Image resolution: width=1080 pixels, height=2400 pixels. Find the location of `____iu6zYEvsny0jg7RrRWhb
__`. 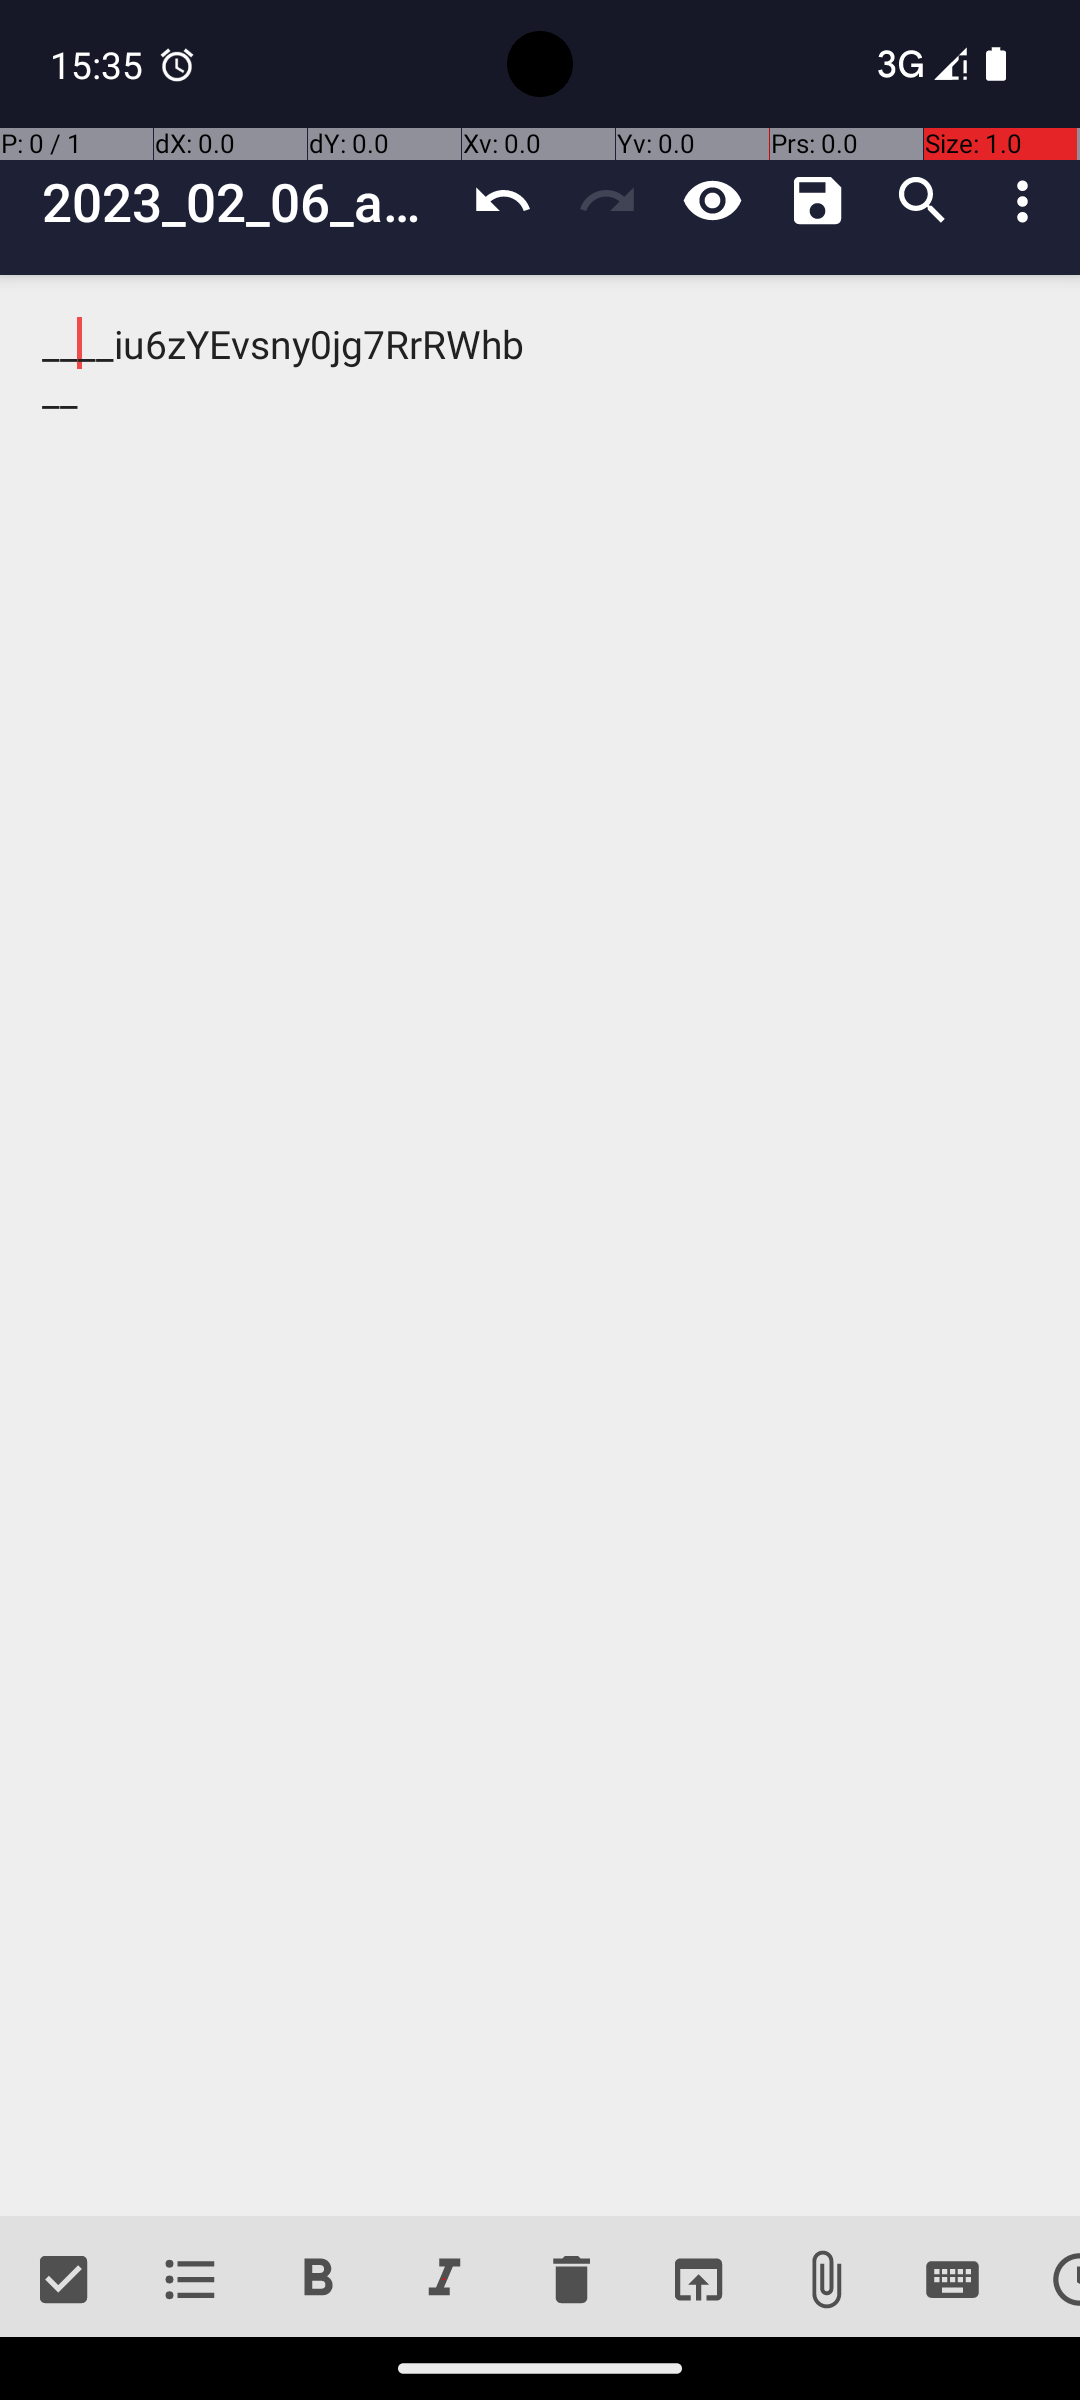

____iu6zYEvsny0jg7RrRWhb
__ is located at coordinates (540, 1246).